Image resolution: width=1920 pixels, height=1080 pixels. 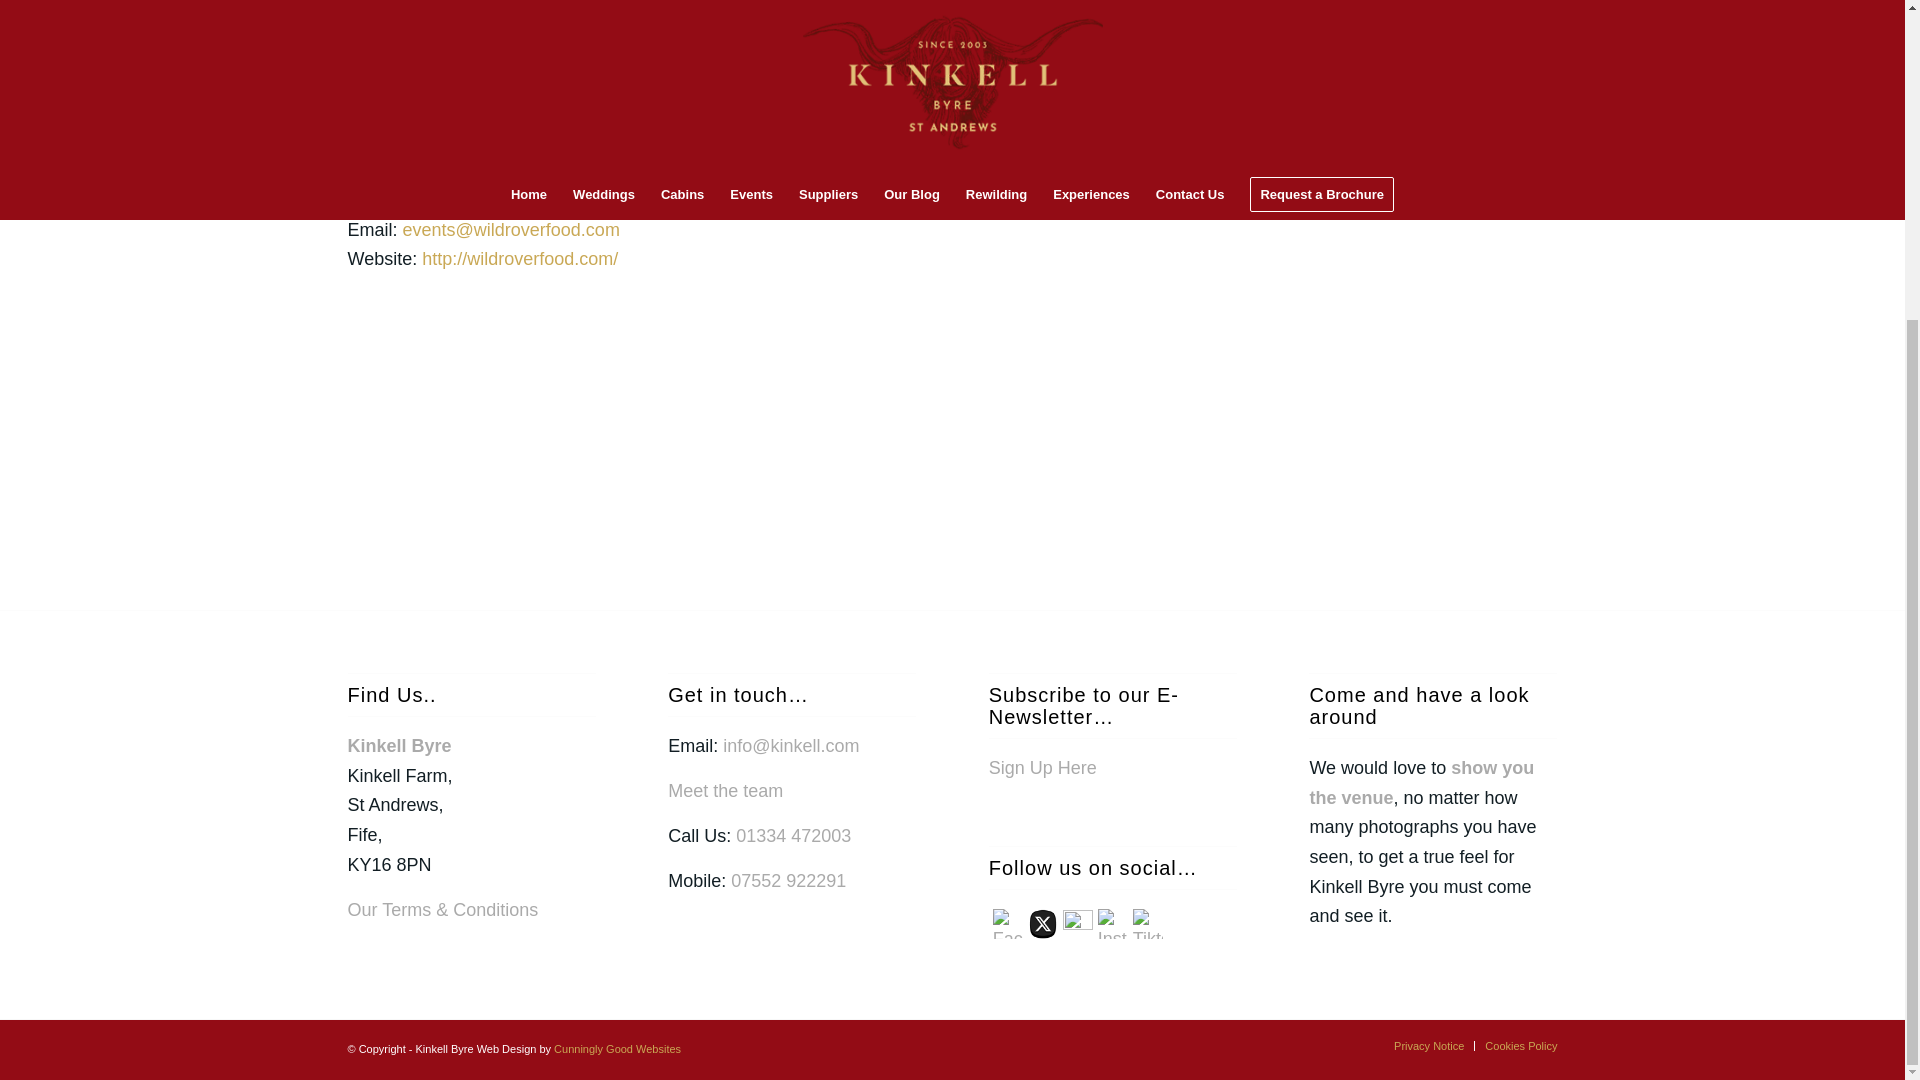 What do you see at coordinates (1428, 1046) in the screenshot?
I see `Privacy Notice` at bounding box center [1428, 1046].